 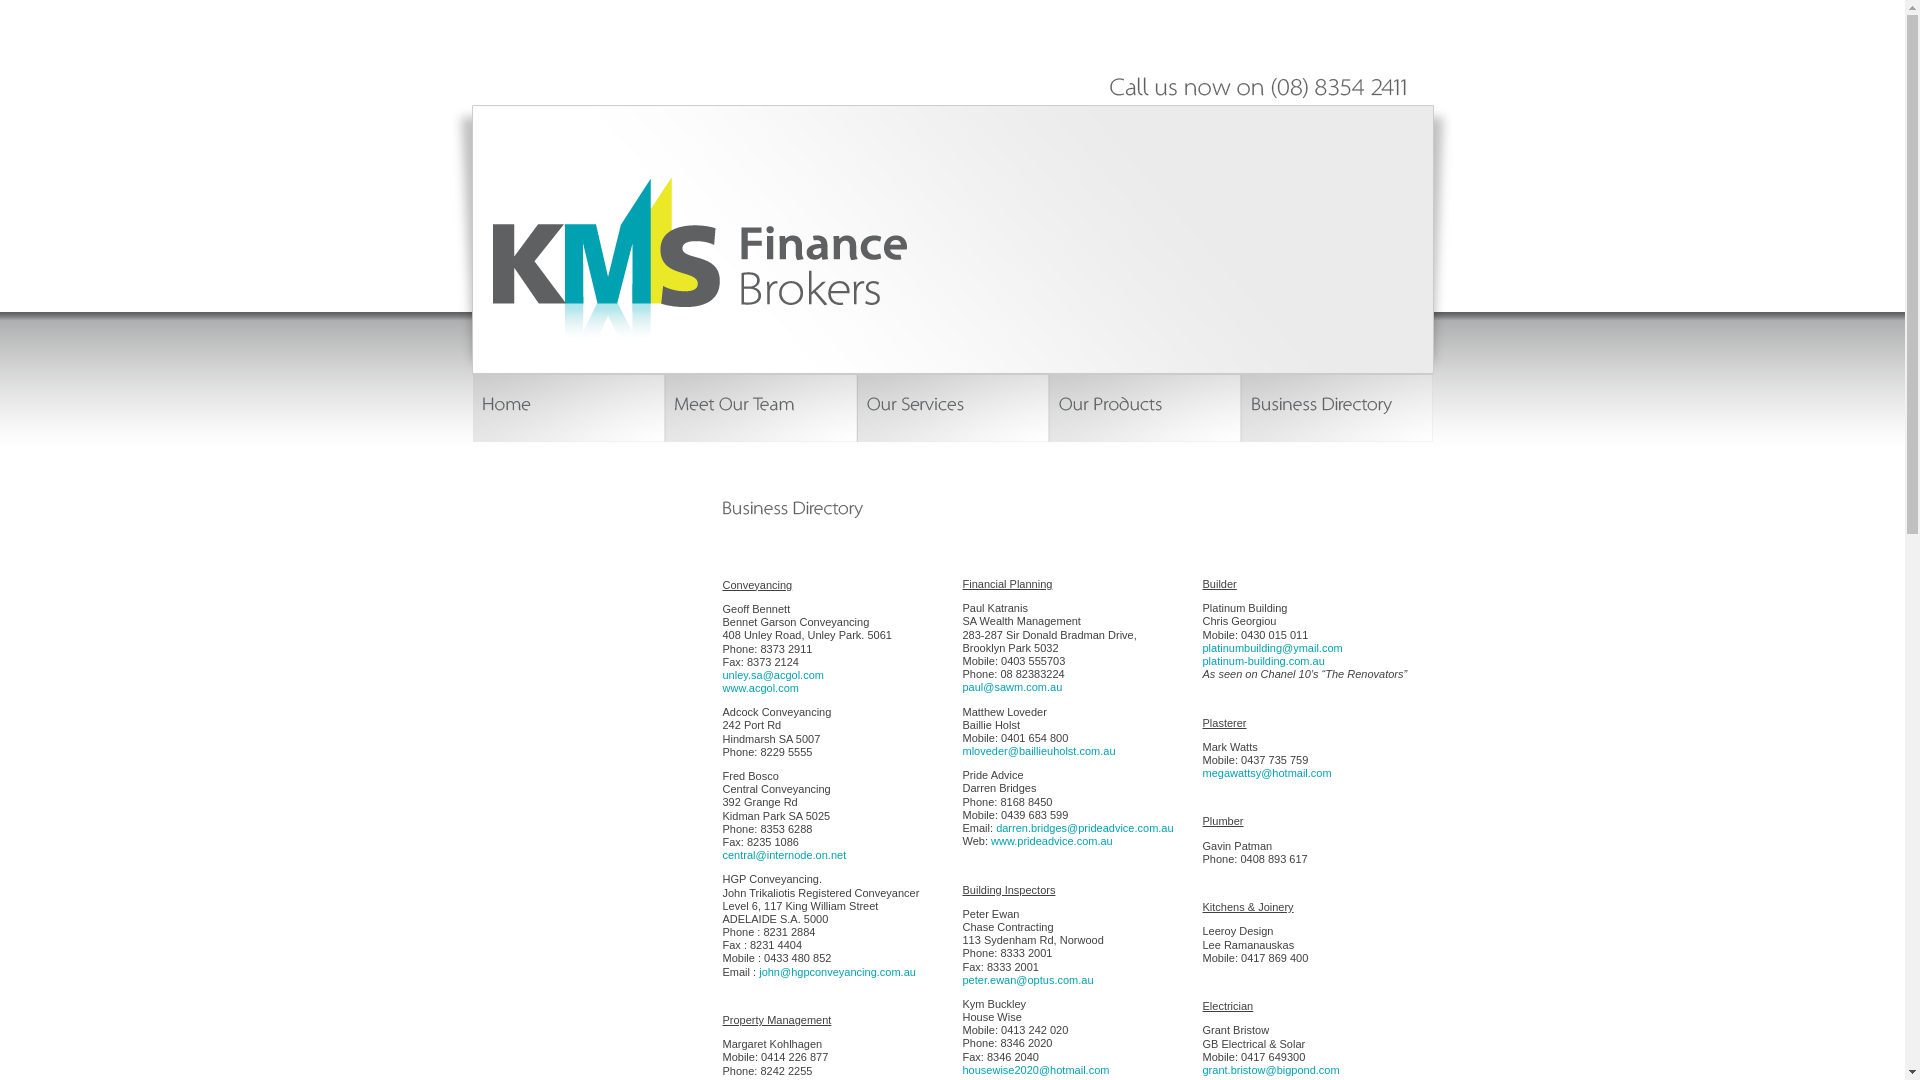 I want to click on darren.bridges@prideadvice.com.au, so click(x=1084, y=828).